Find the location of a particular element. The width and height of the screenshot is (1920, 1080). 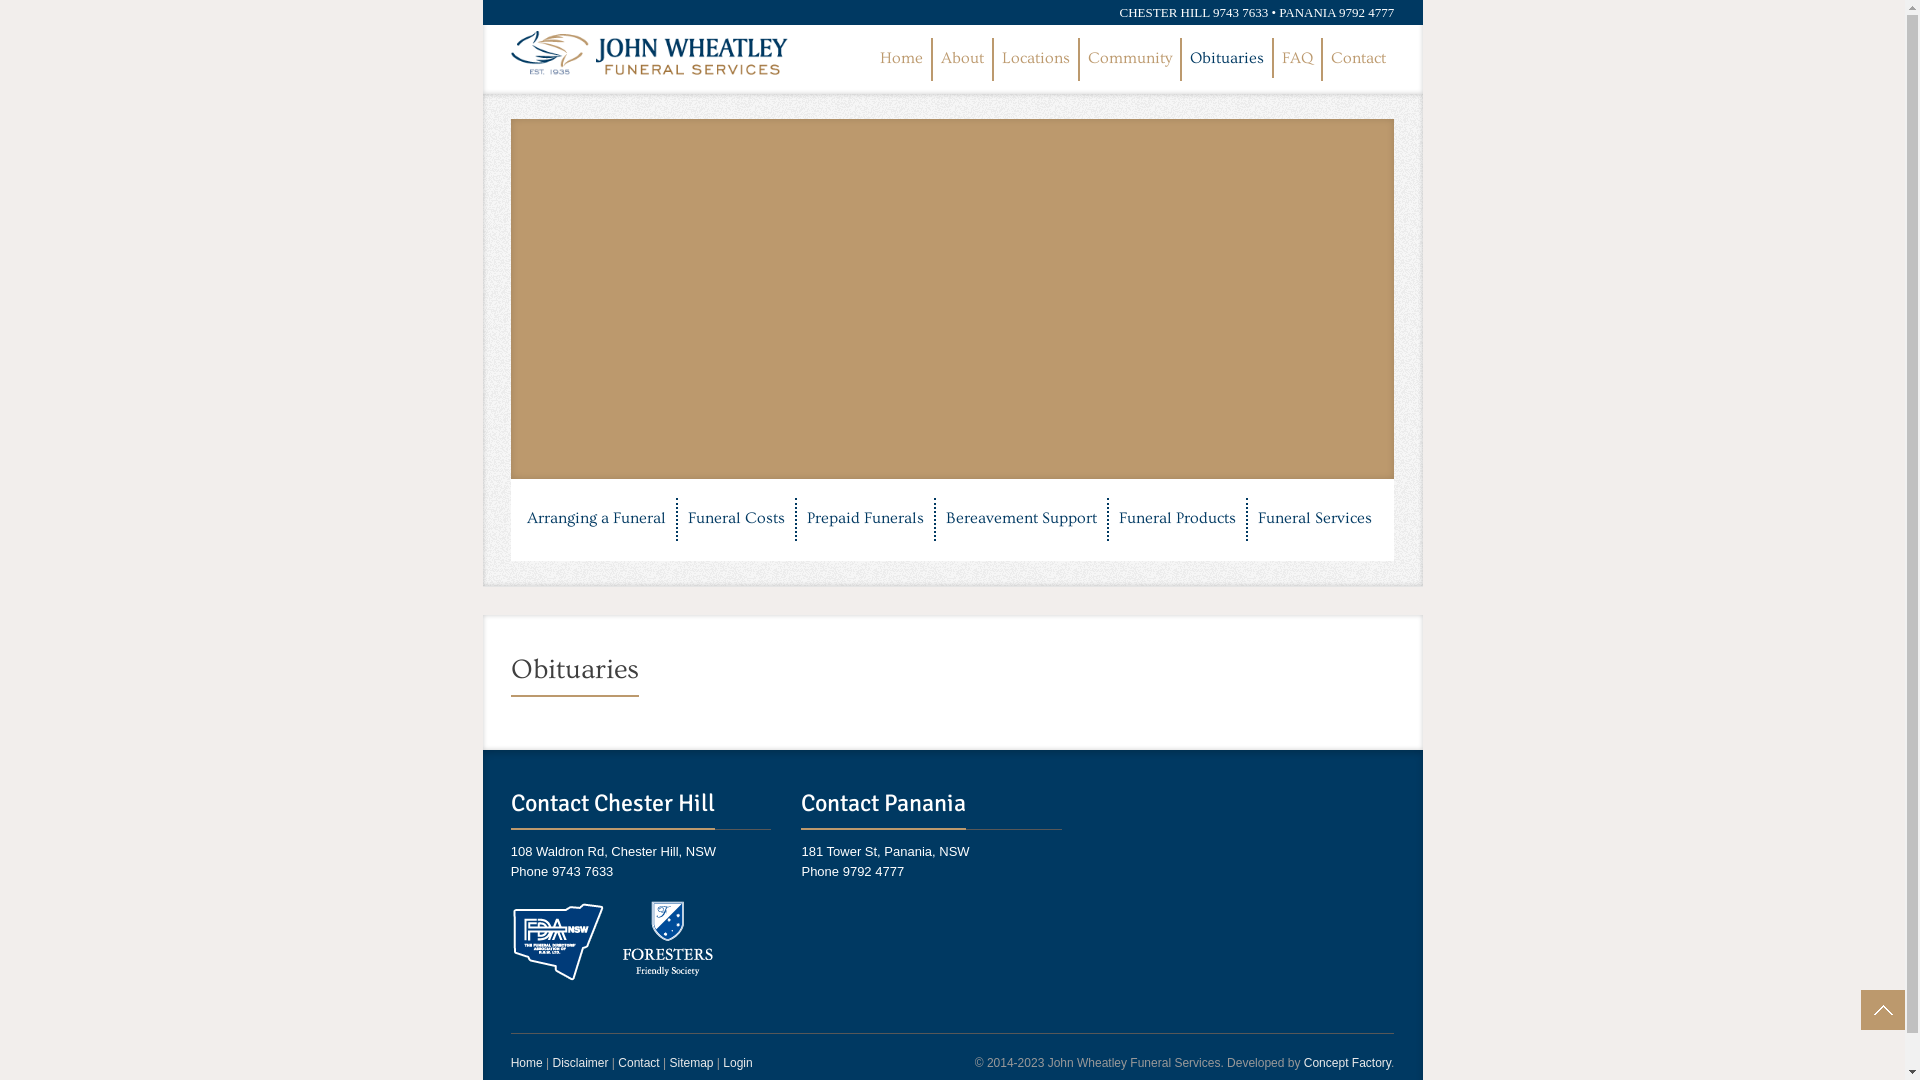

Concept Factory is located at coordinates (1348, 1063).